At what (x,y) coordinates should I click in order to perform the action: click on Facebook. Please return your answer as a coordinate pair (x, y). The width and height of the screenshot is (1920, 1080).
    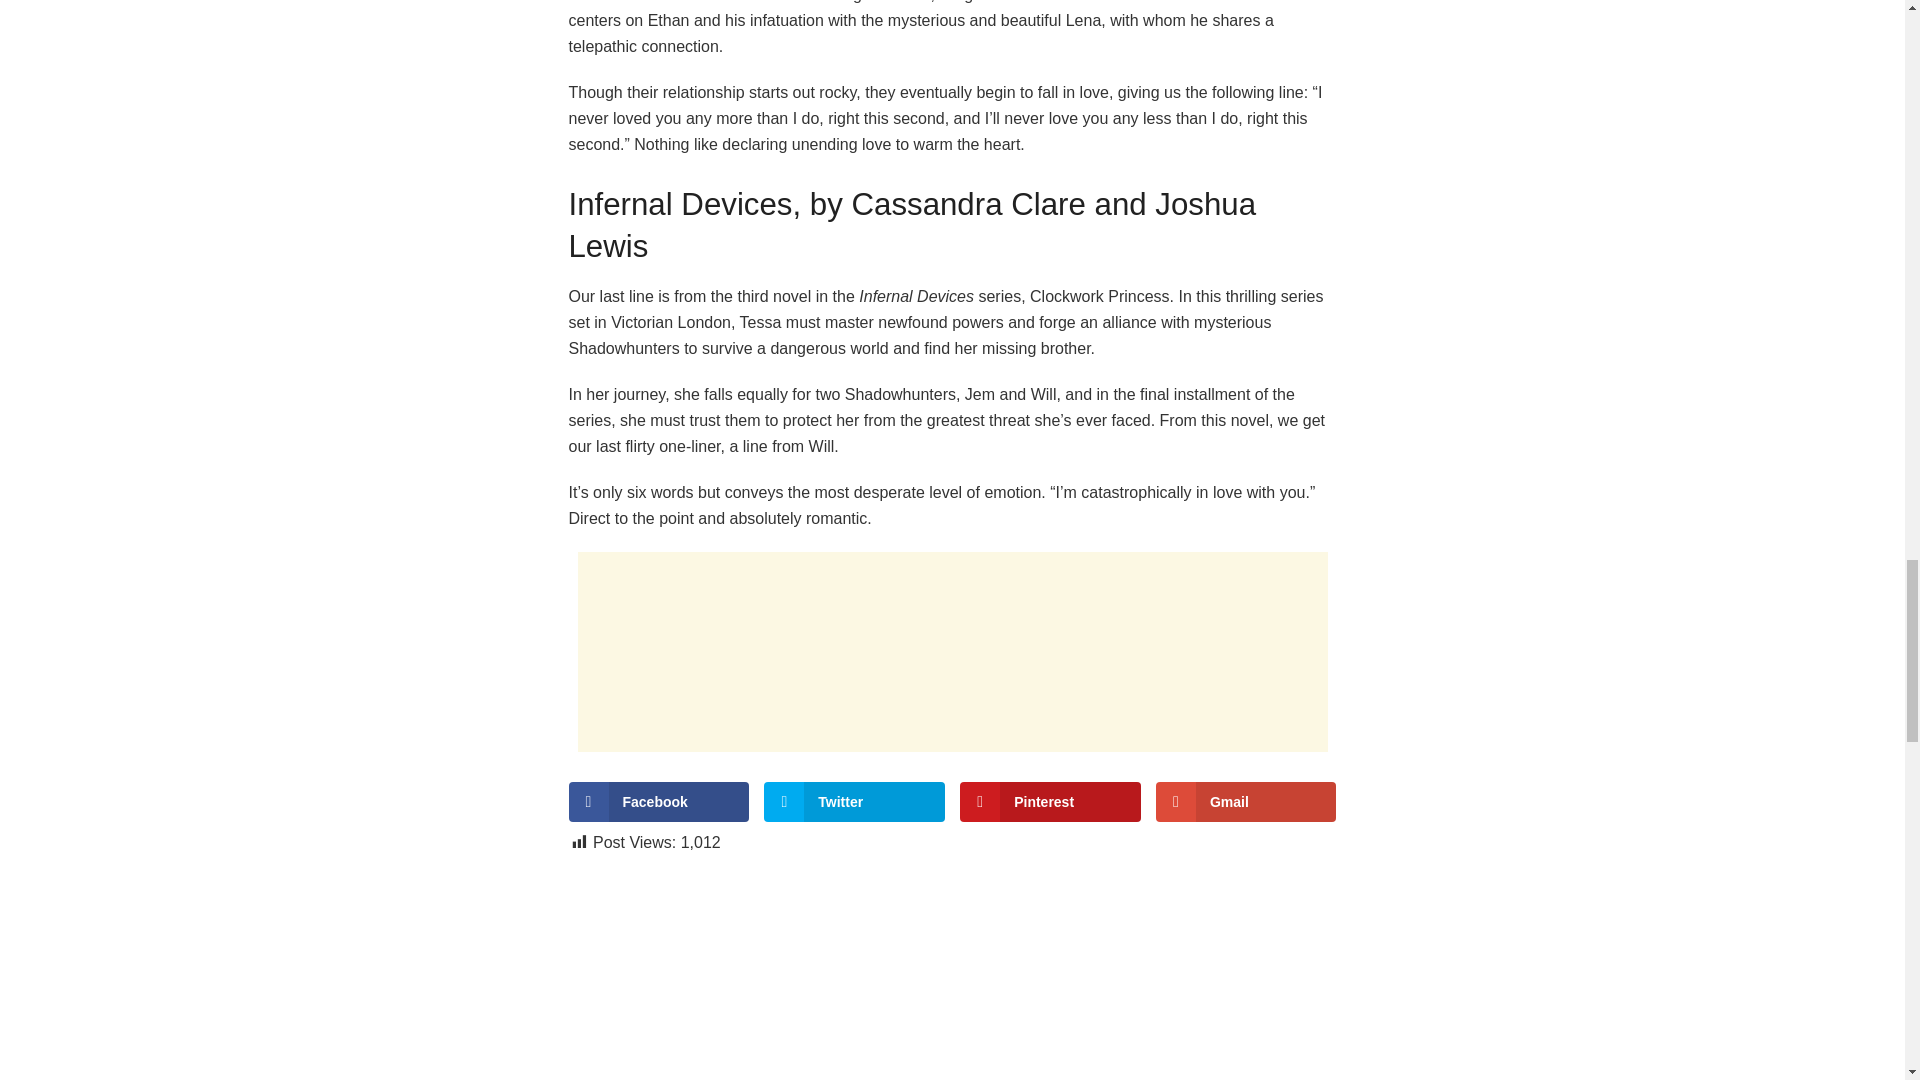
    Looking at the image, I should click on (658, 801).